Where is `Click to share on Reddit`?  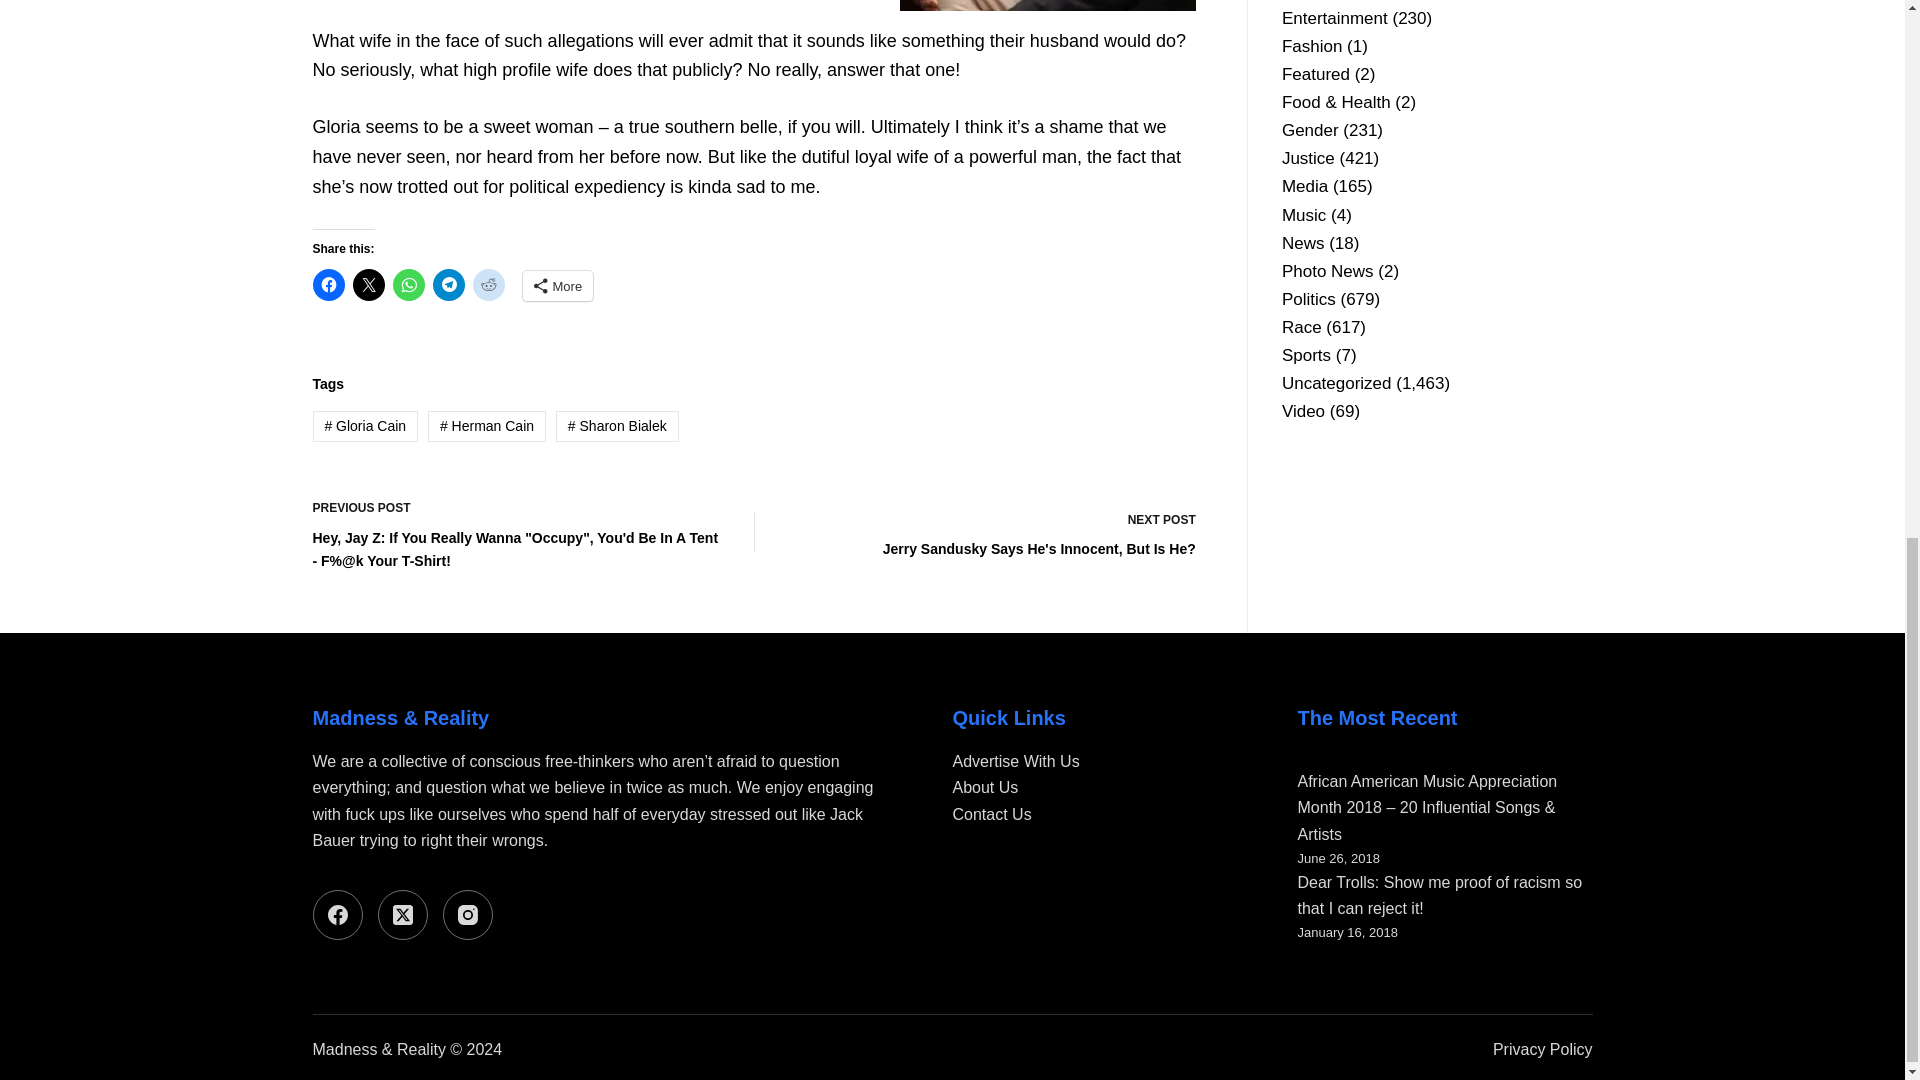
Click to share on Reddit is located at coordinates (448, 284).